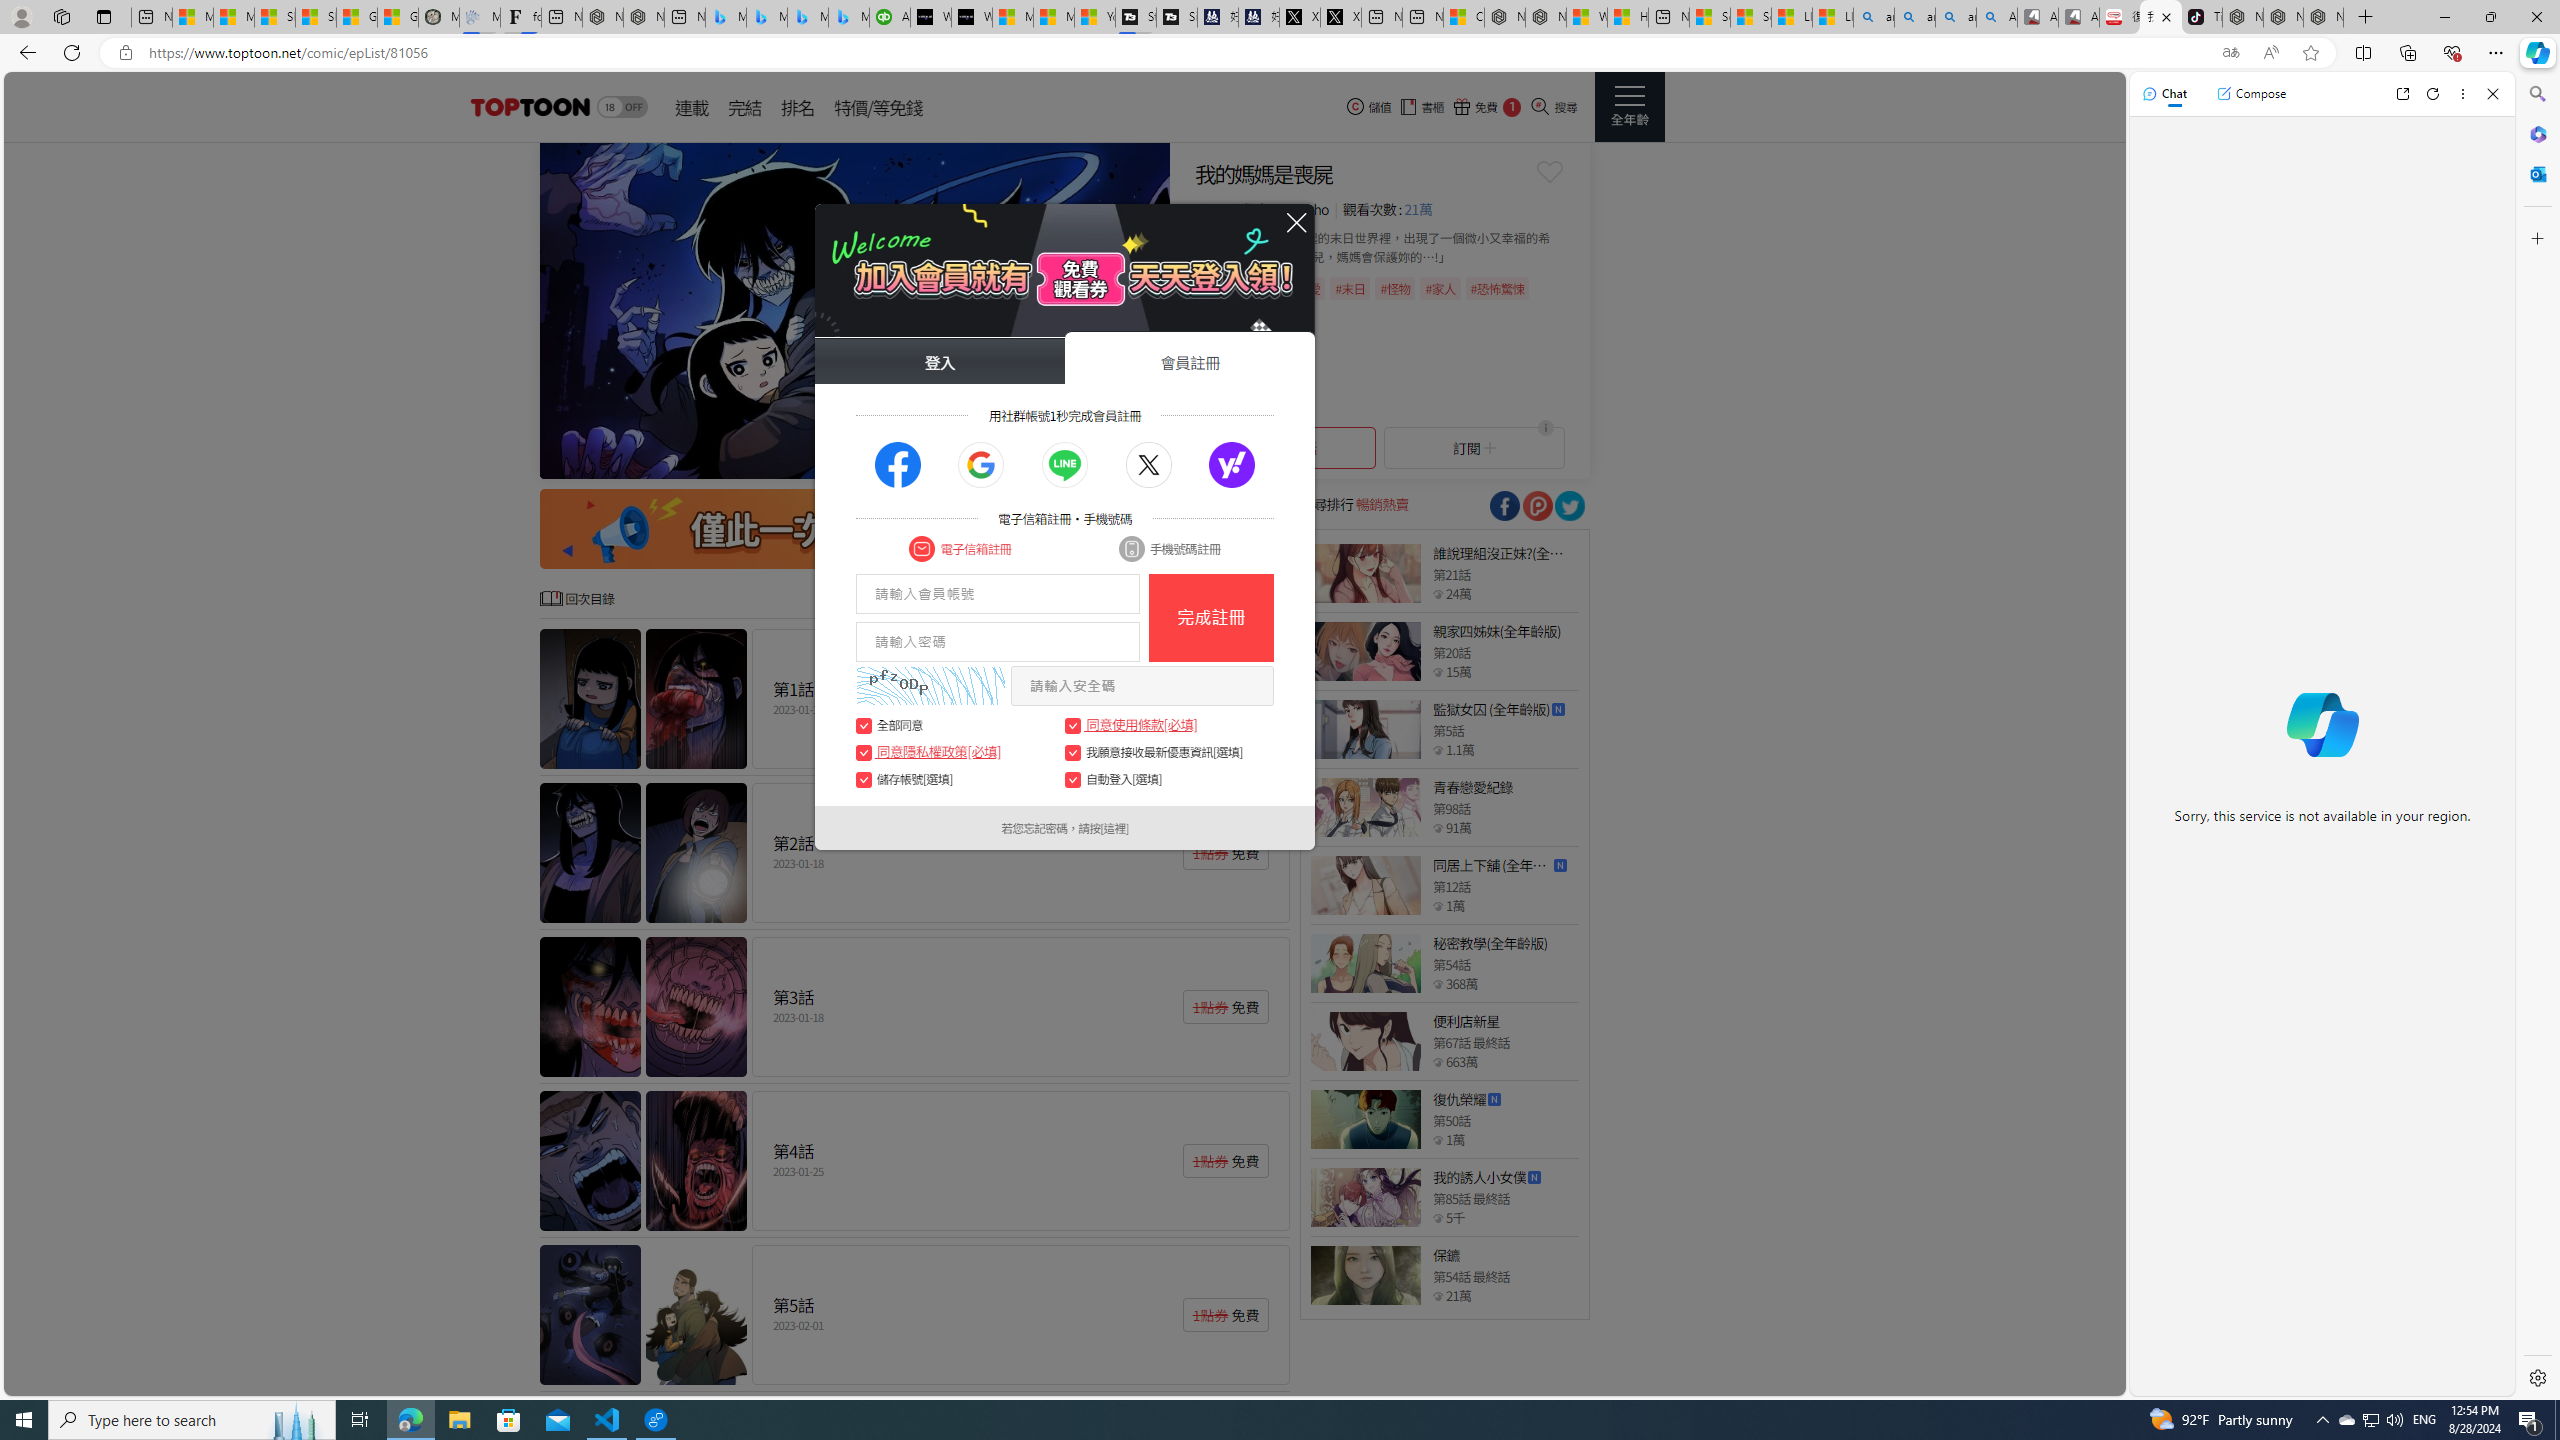  I want to click on Shanghai, China weather forecast | Microsoft Weather, so click(316, 17).